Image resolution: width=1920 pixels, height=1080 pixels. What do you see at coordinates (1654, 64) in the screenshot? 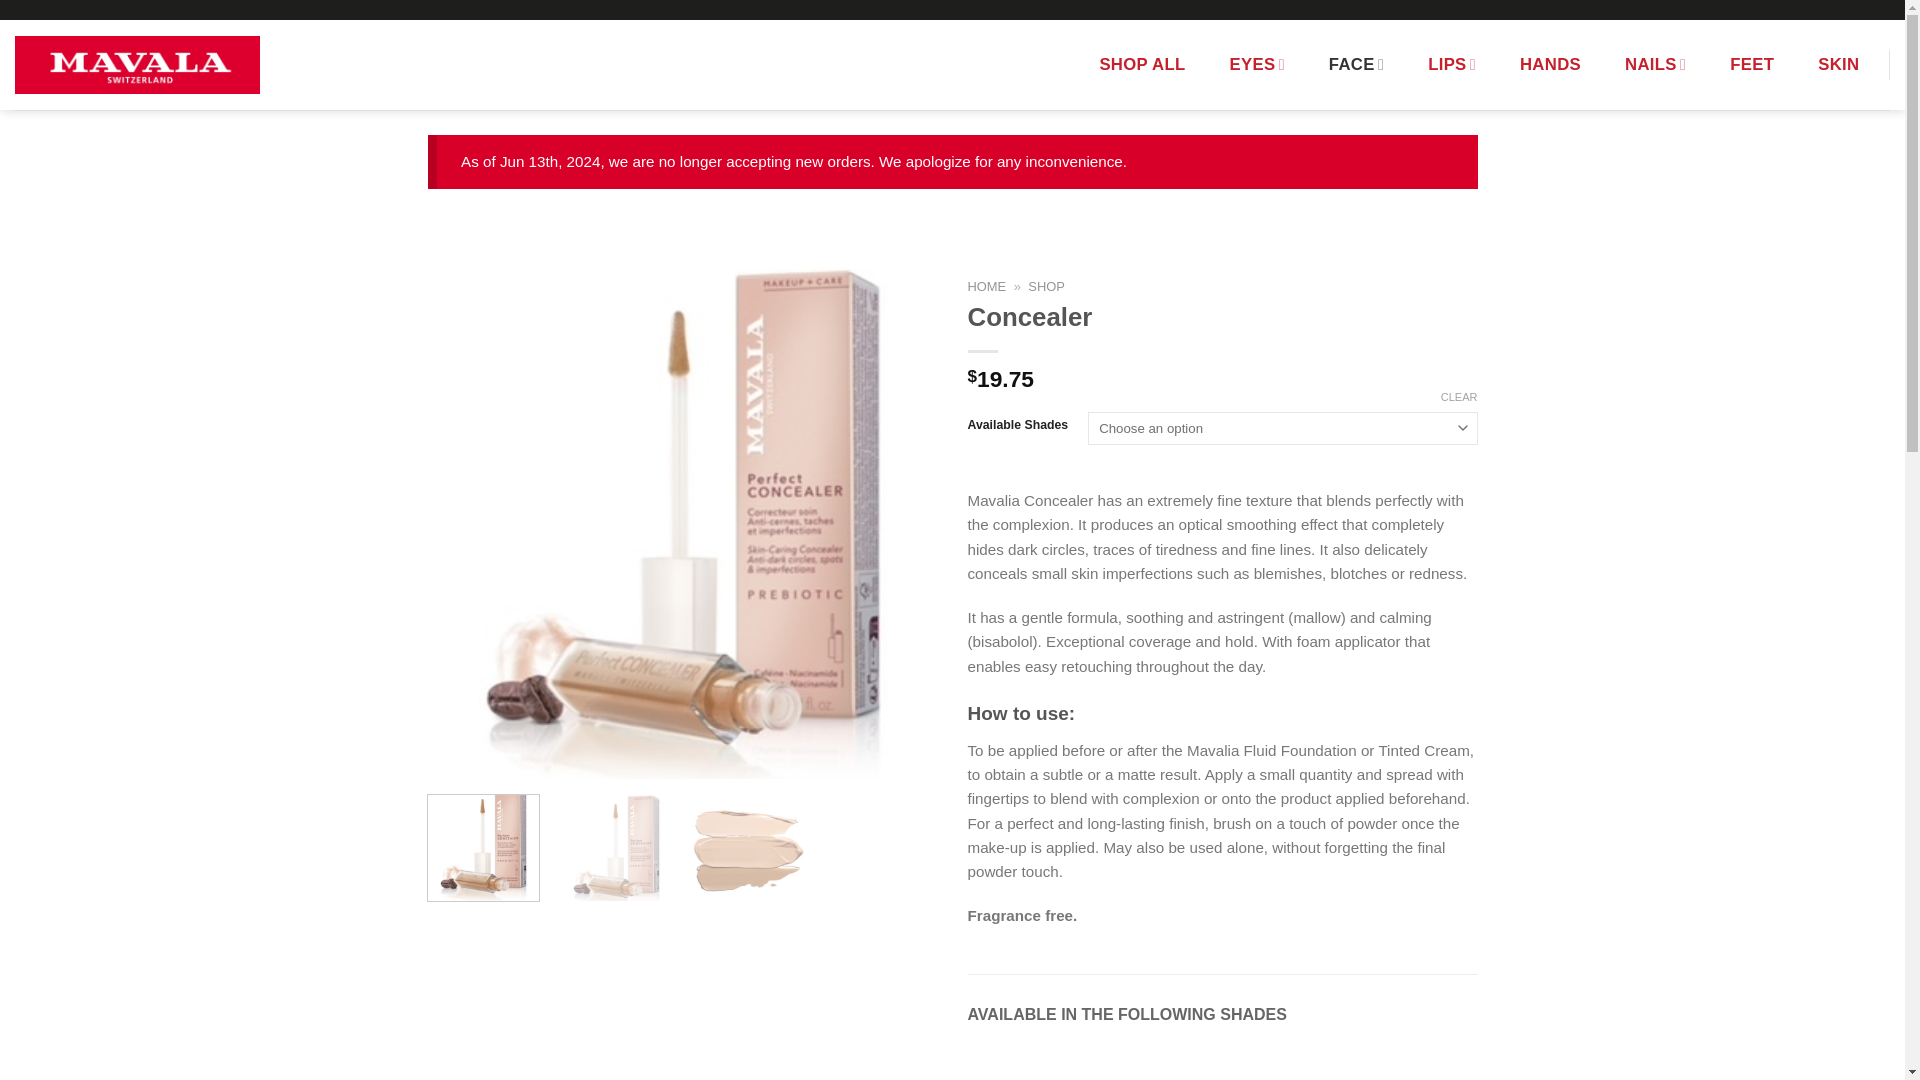
I see `NAILS` at bounding box center [1654, 64].